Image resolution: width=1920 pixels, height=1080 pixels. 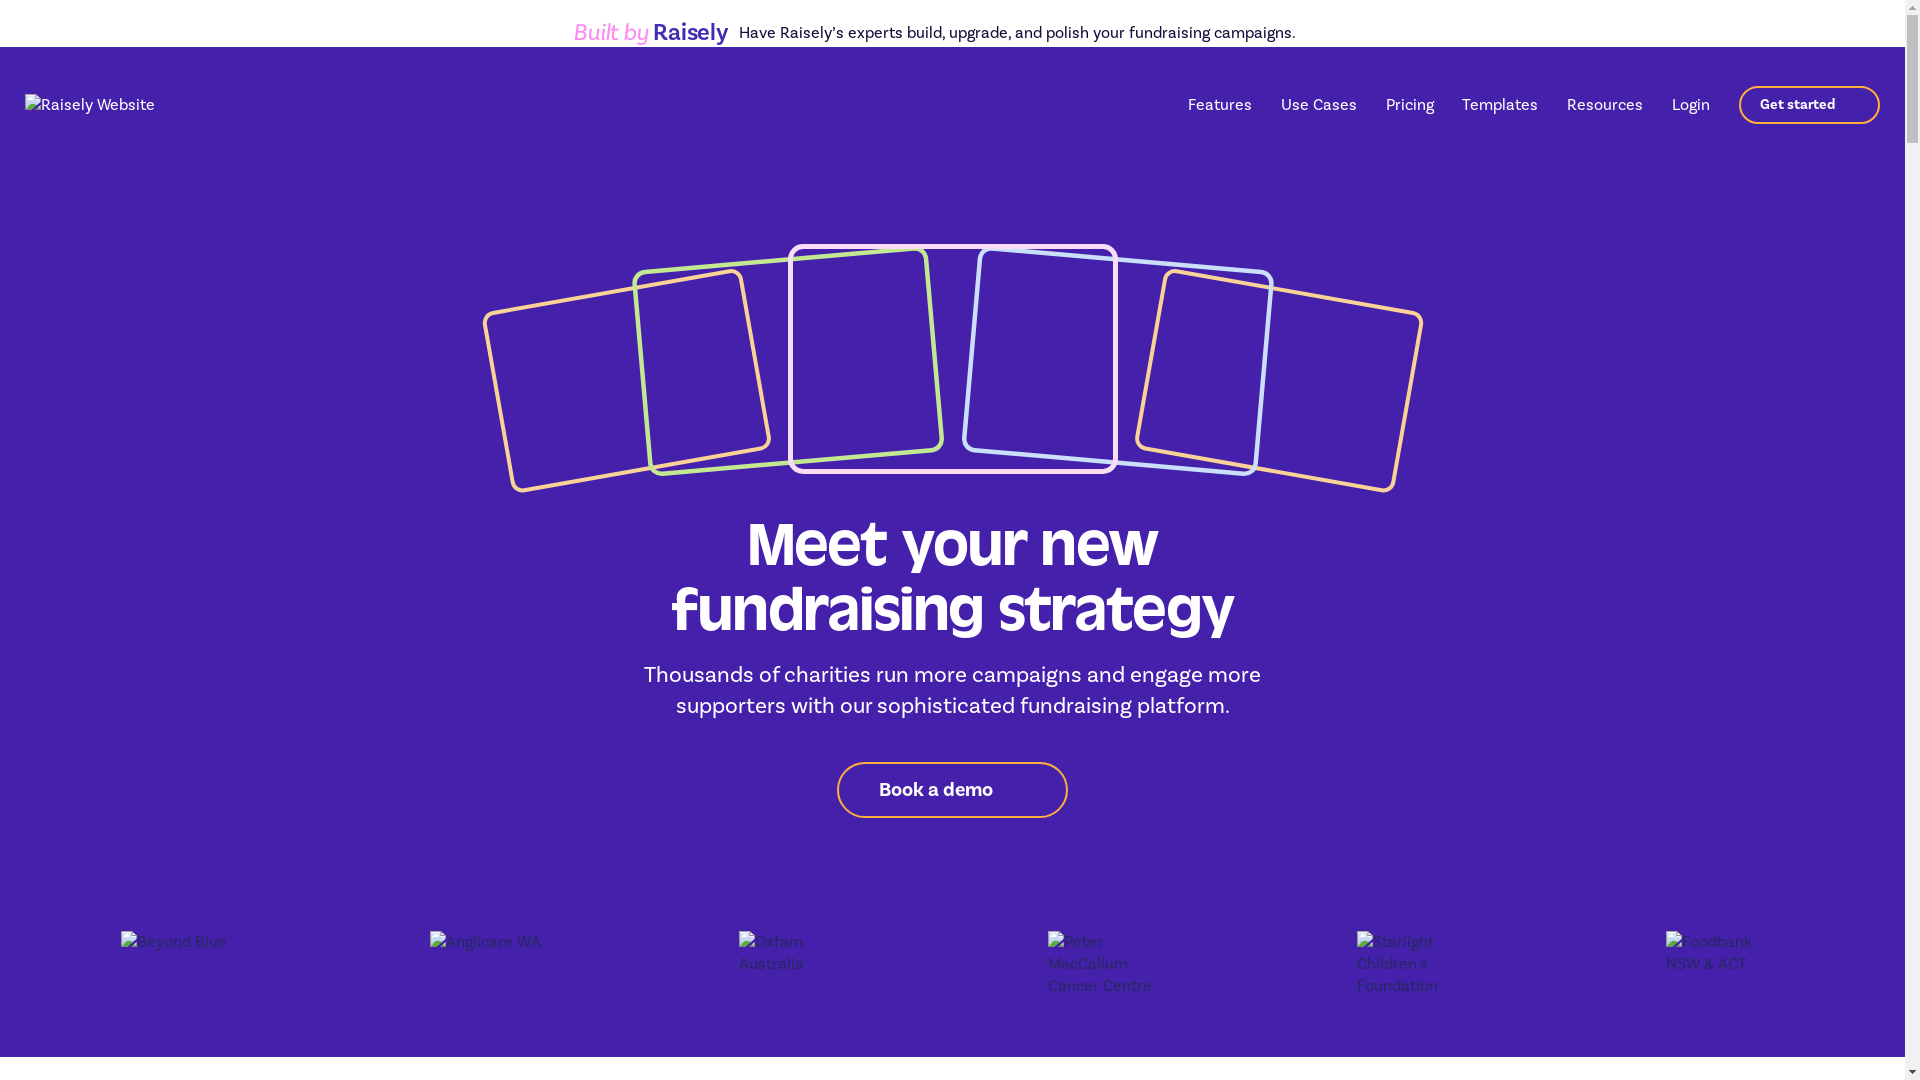 What do you see at coordinates (952, 790) in the screenshot?
I see `Book a demo` at bounding box center [952, 790].